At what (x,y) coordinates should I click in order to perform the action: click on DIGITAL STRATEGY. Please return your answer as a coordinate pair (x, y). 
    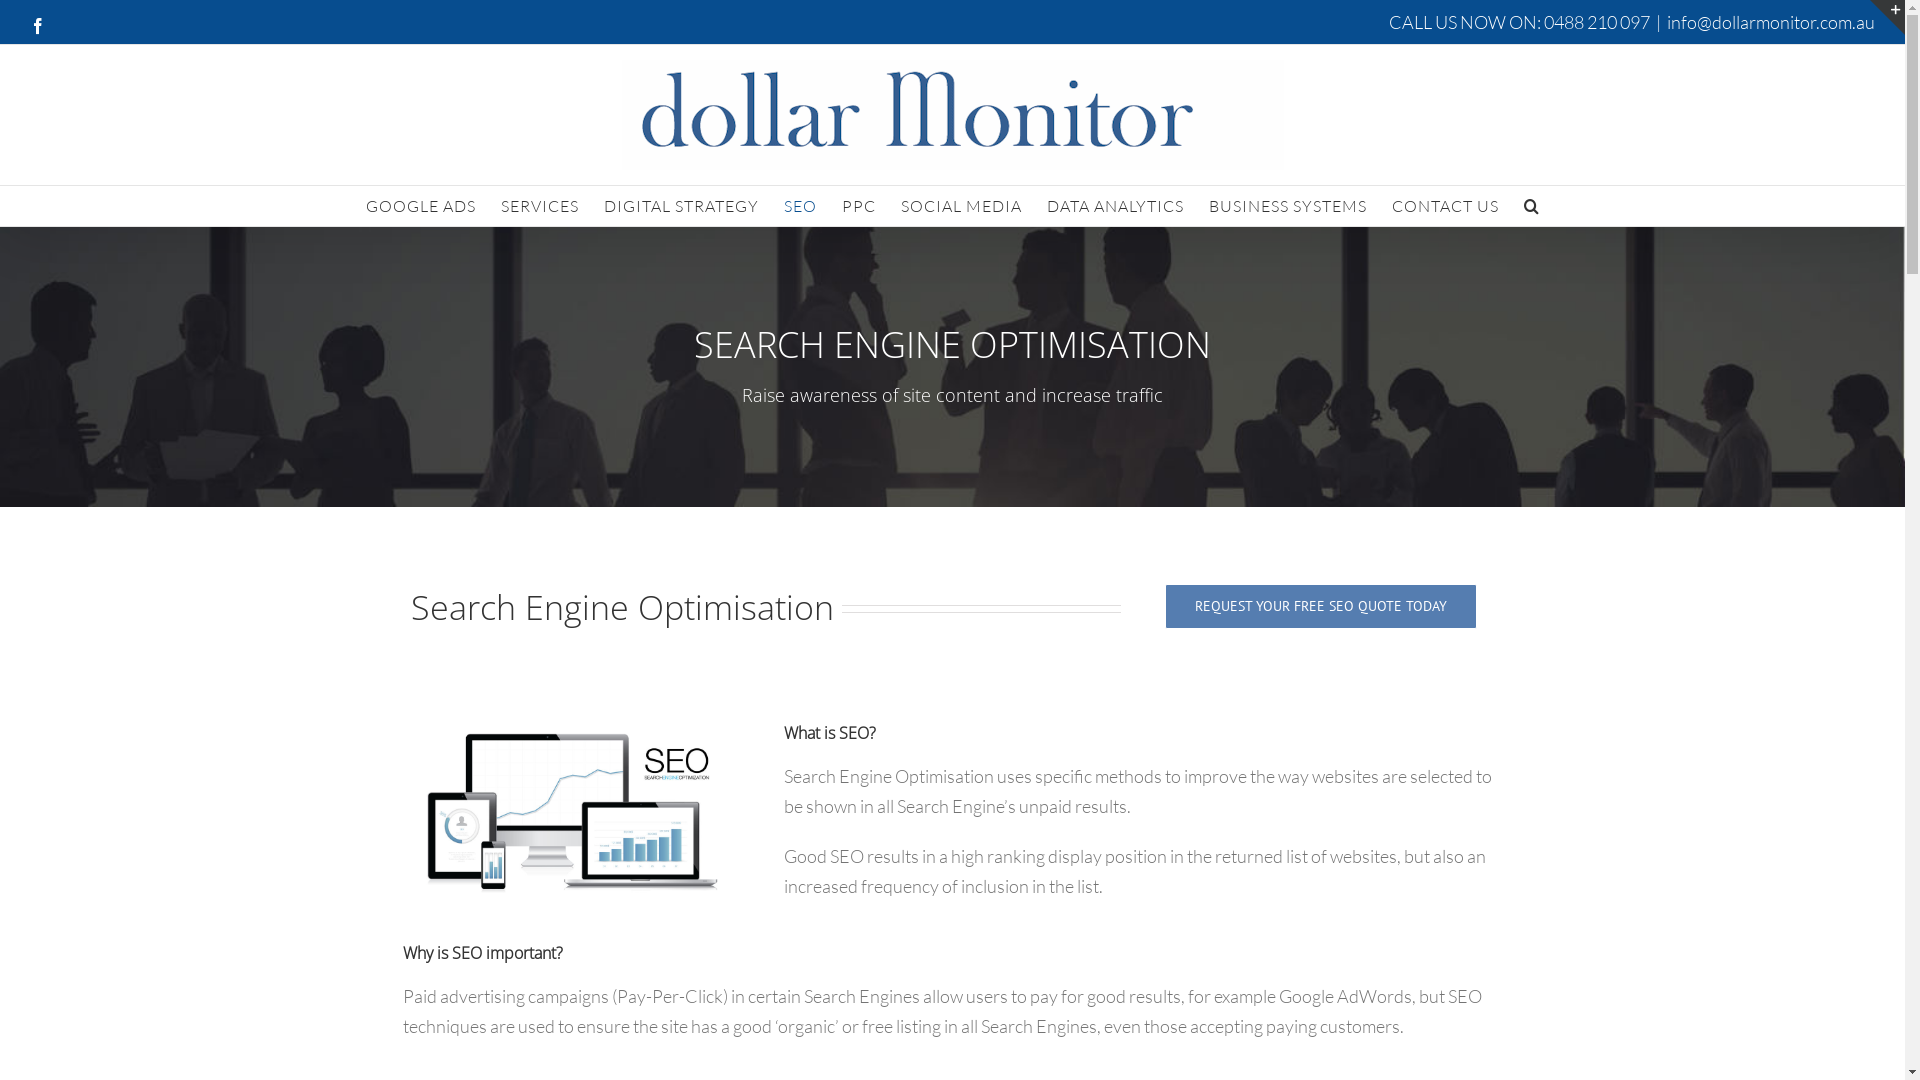
    Looking at the image, I should click on (682, 206).